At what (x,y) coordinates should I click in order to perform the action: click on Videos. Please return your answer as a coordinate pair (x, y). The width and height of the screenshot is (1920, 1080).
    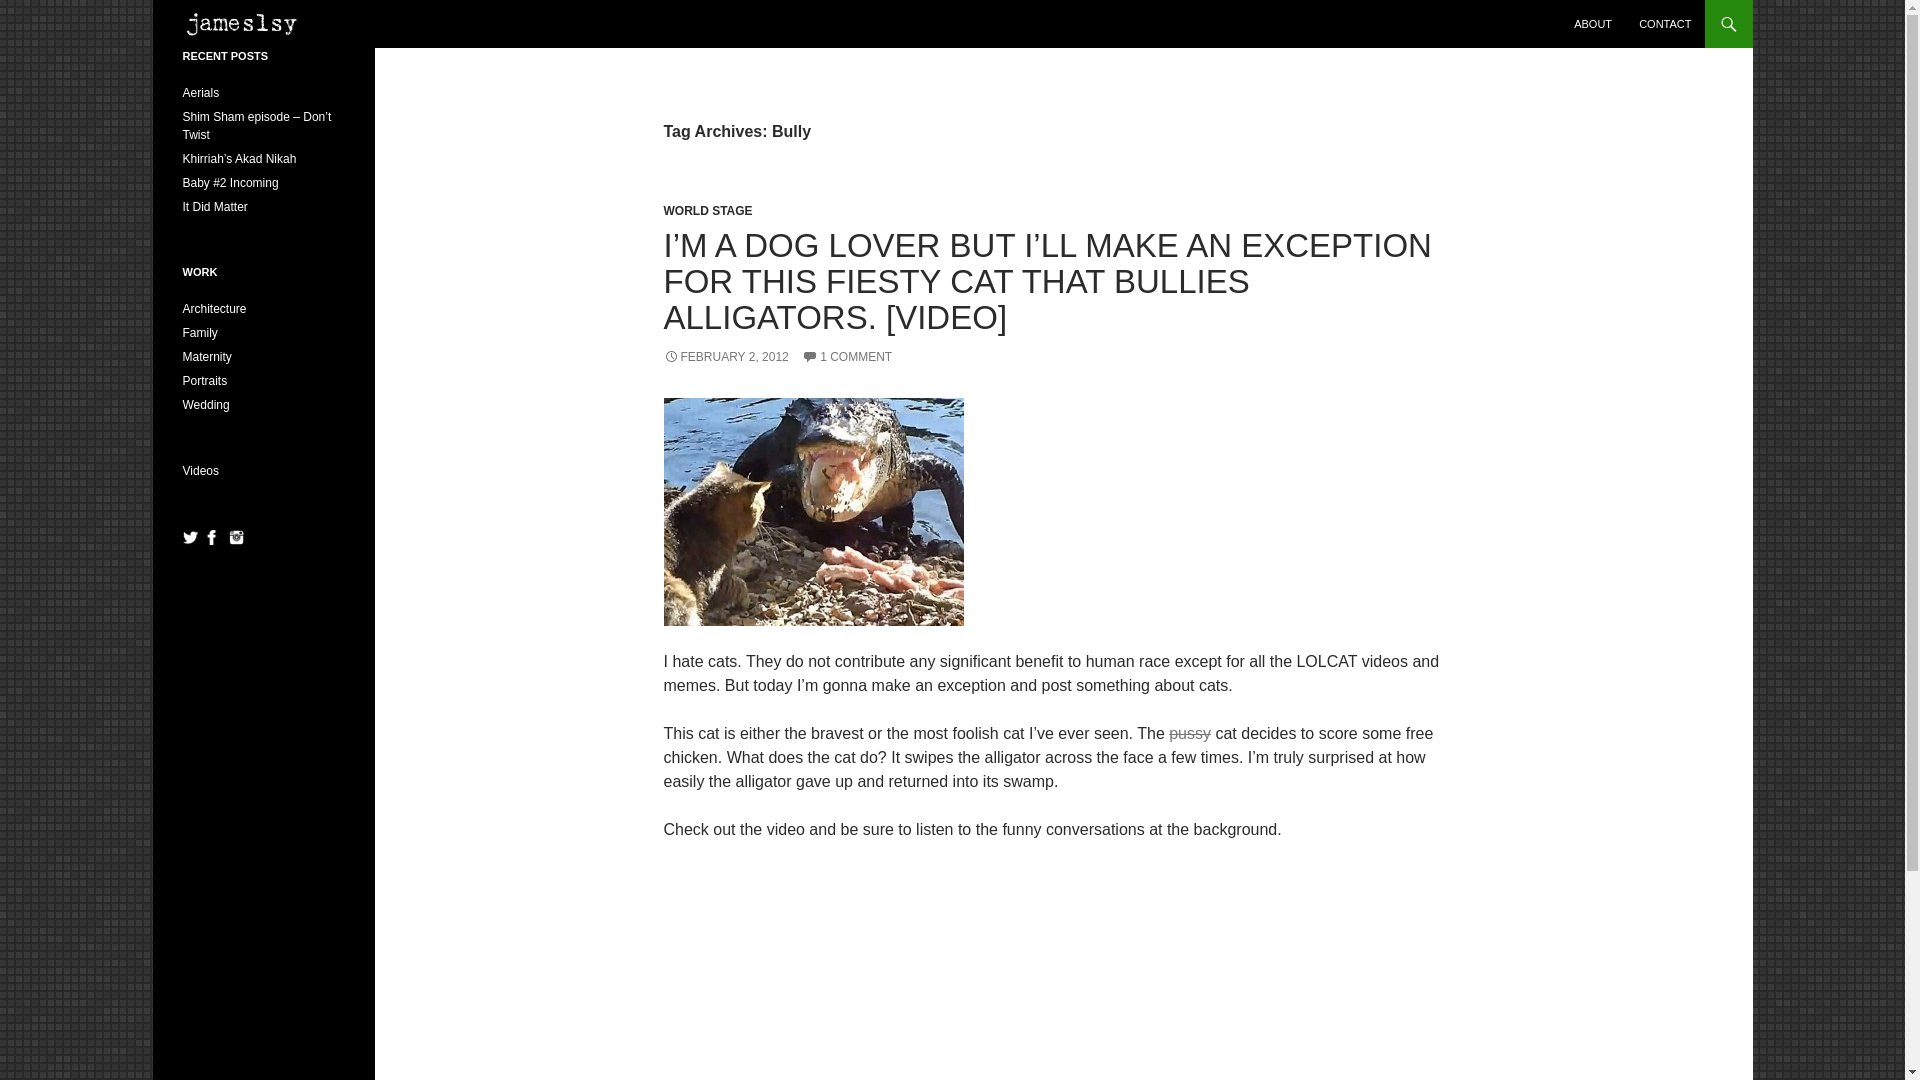
    Looking at the image, I should click on (200, 471).